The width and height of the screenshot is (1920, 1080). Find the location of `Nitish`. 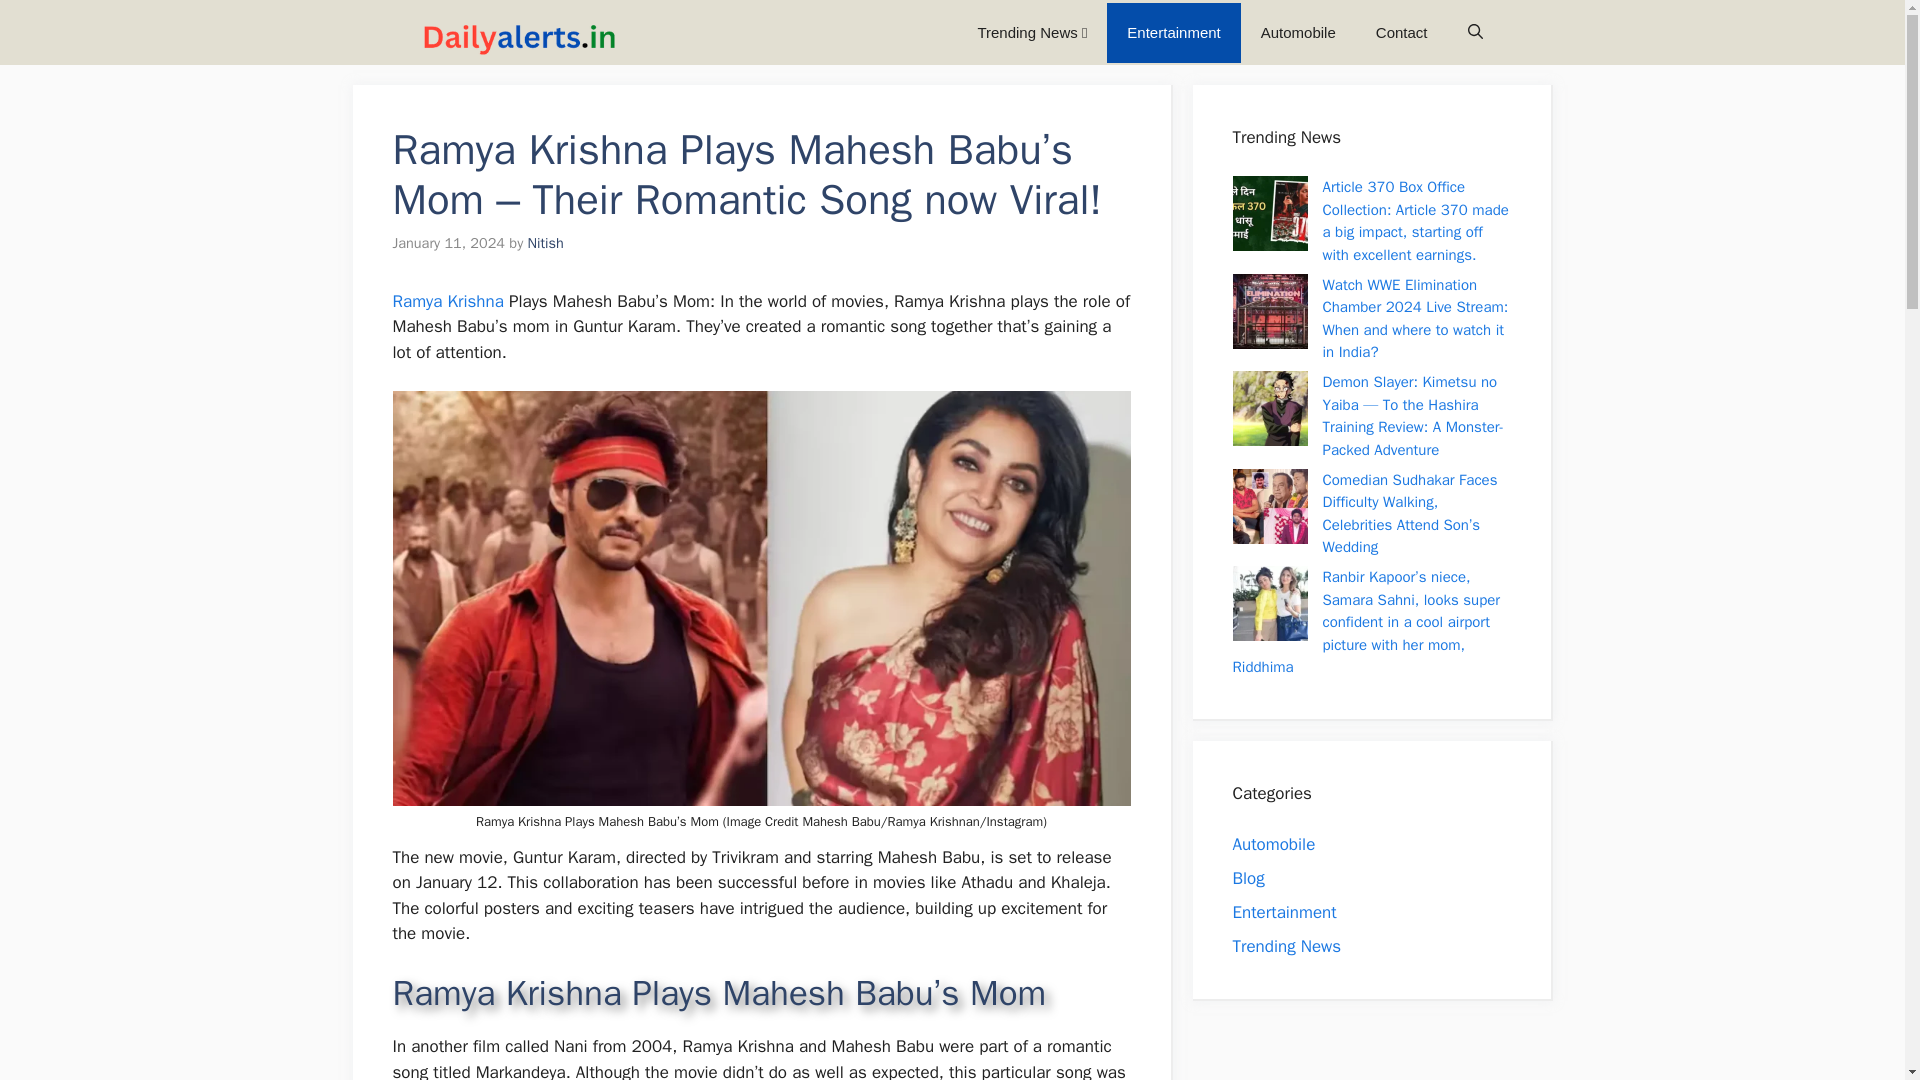

Nitish is located at coordinates (546, 242).